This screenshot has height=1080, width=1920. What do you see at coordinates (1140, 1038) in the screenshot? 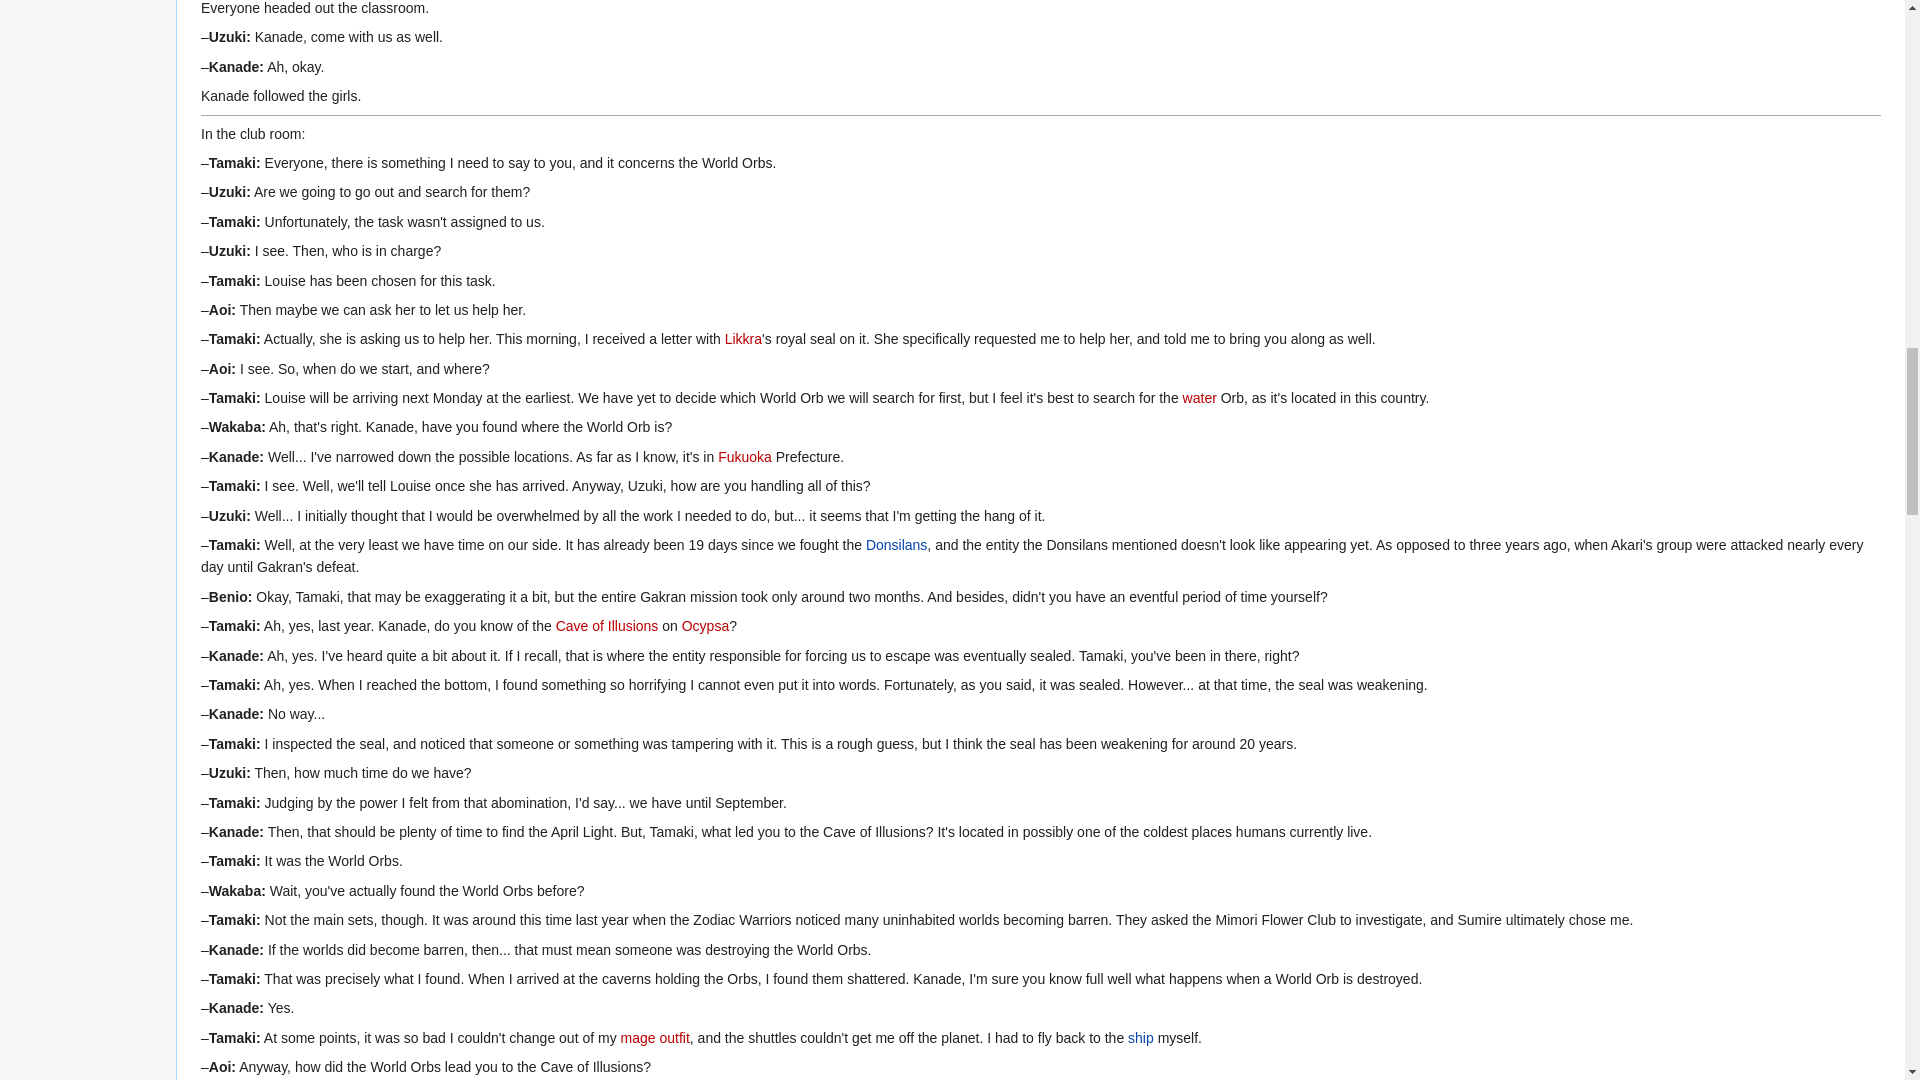
I see `ship` at bounding box center [1140, 1038].